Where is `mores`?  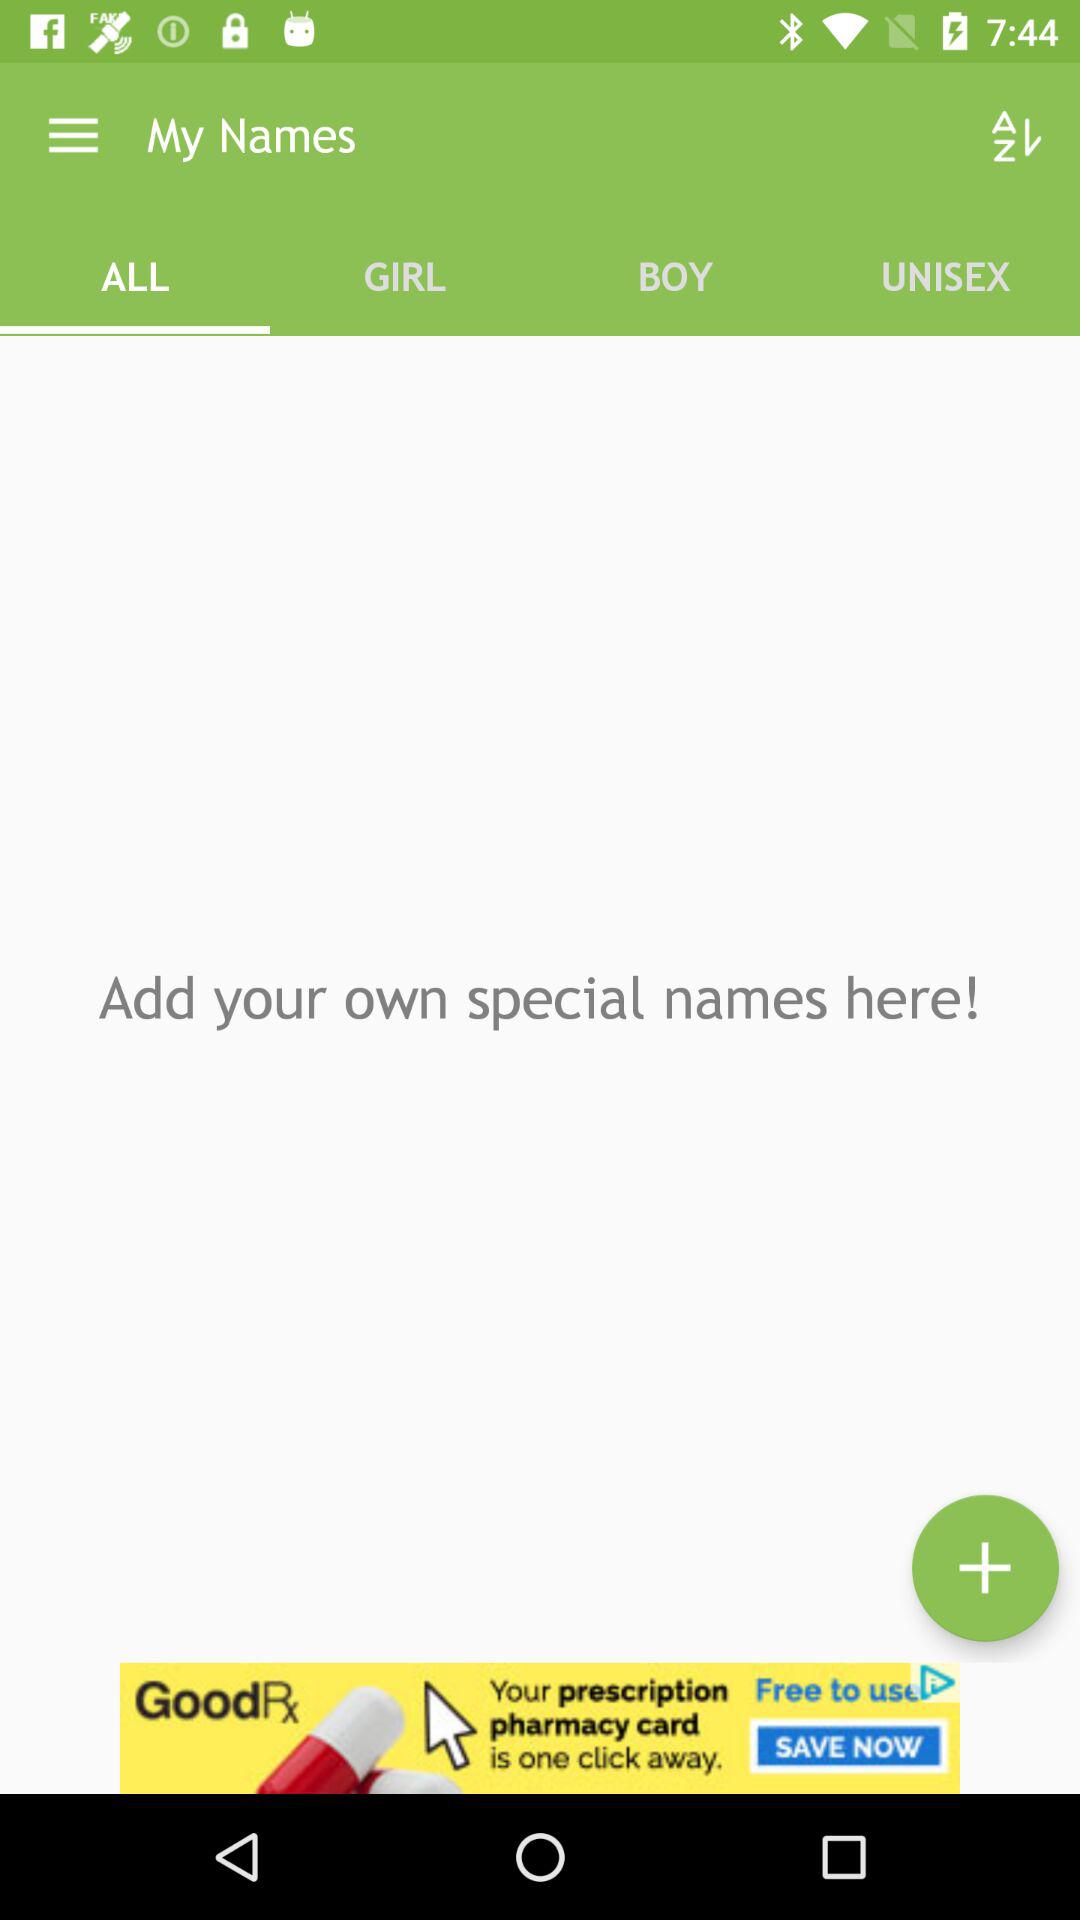 mores is located at coordinates (986, 1568).